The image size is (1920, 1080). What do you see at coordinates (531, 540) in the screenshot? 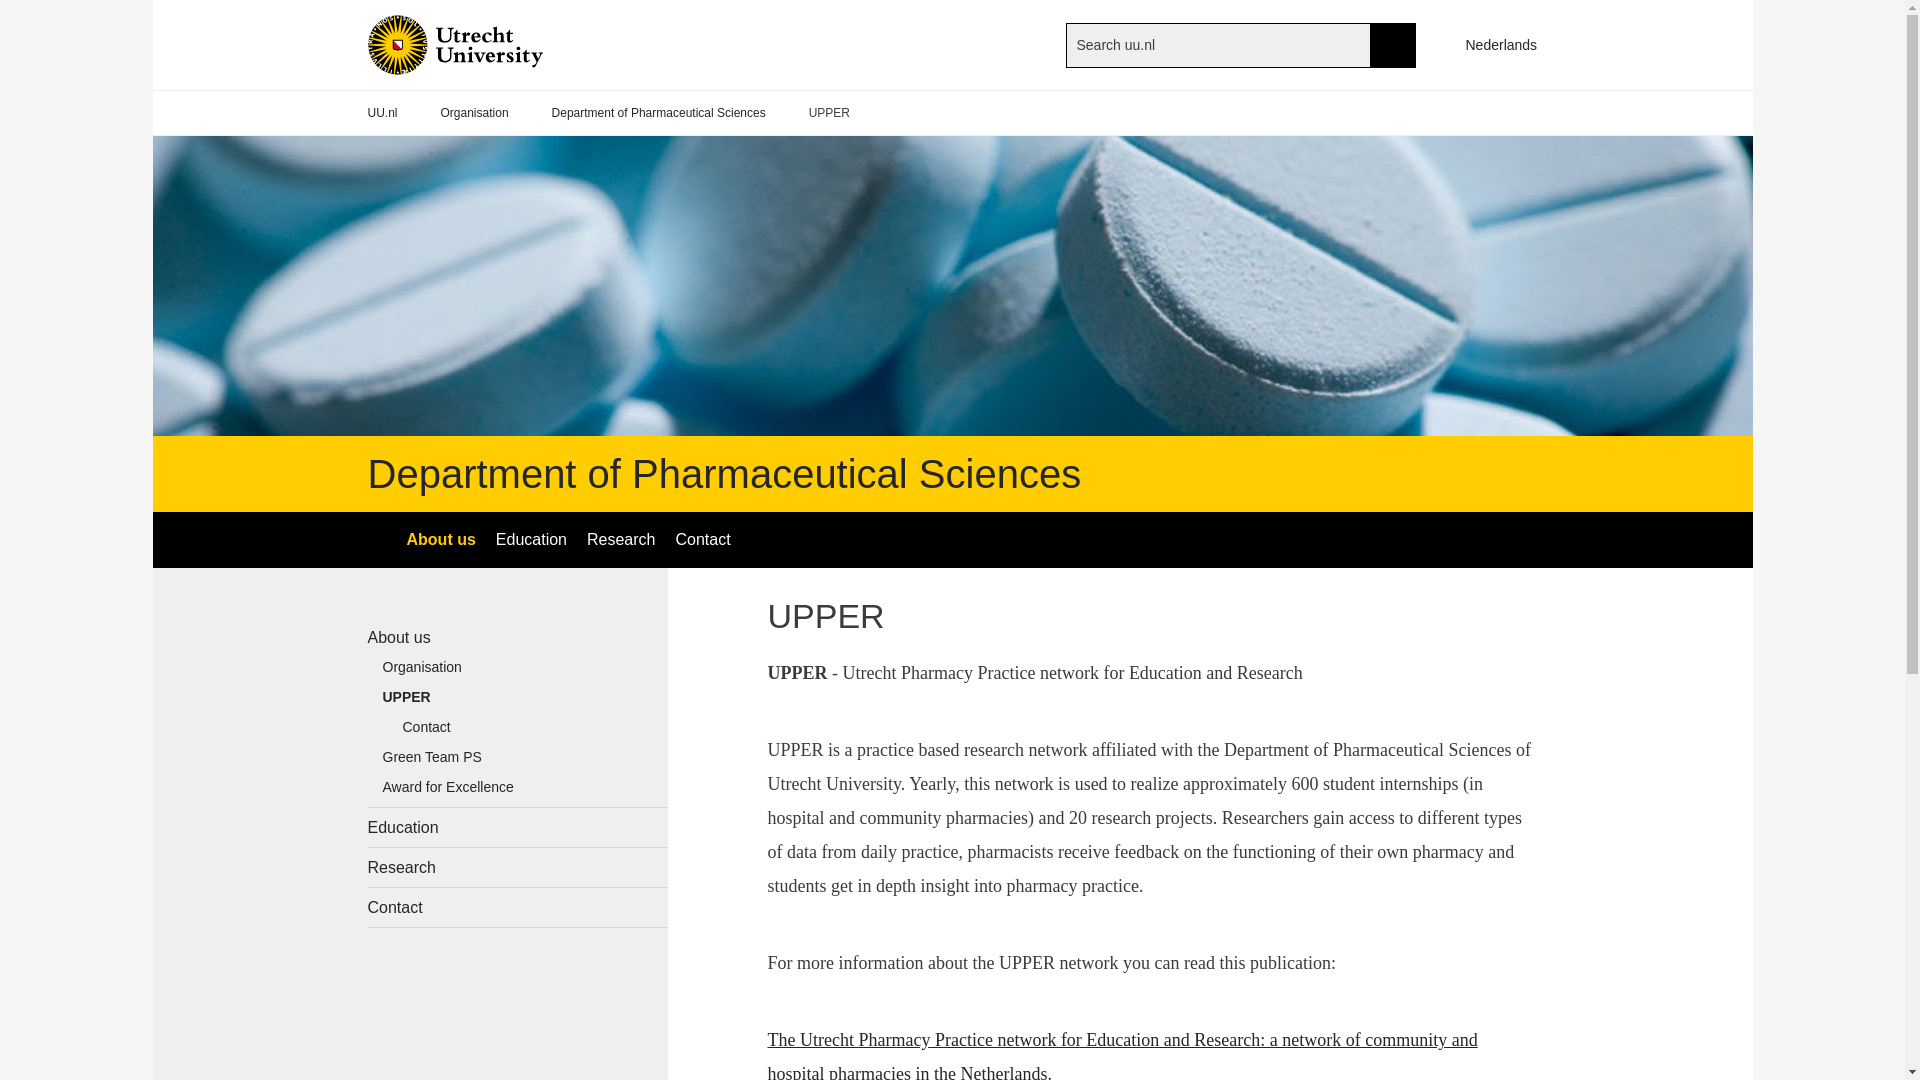
I see `Education` at bounding box center [531, 540].